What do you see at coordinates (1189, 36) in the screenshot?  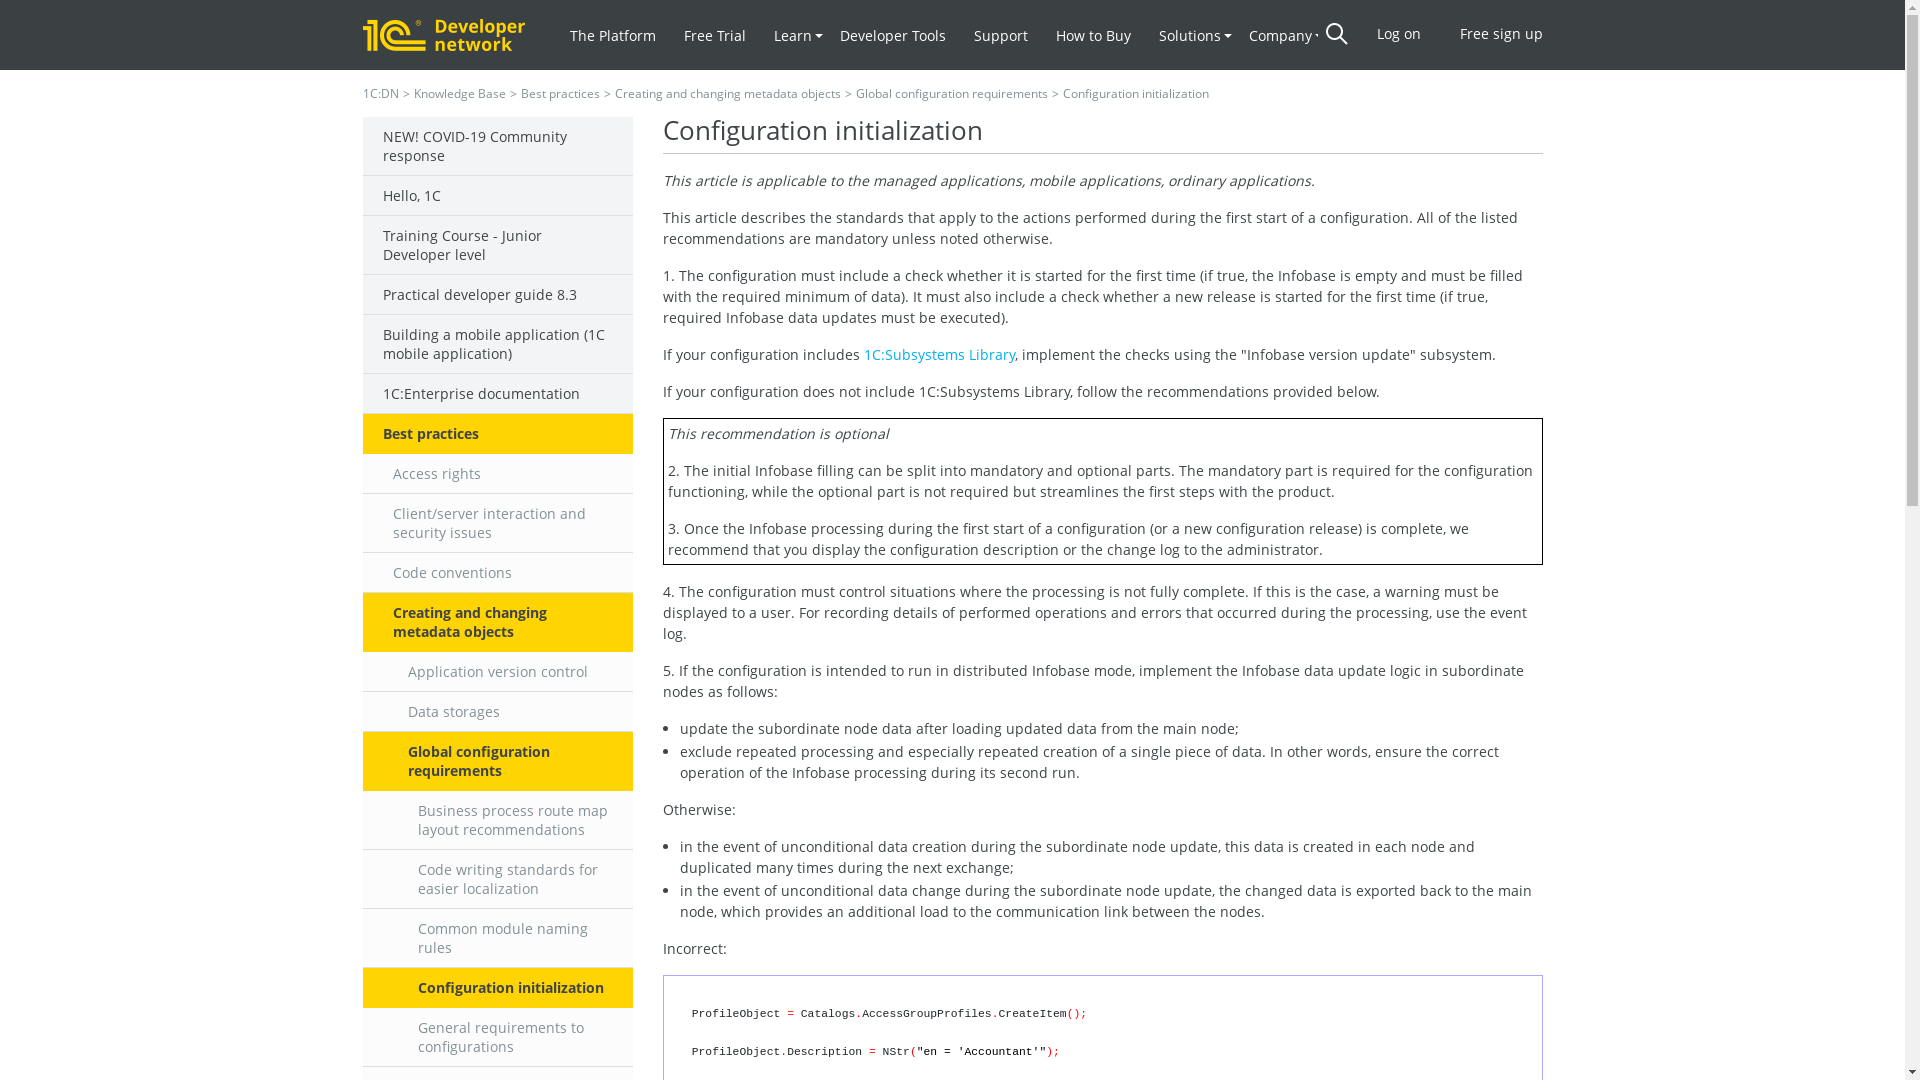 I see `Solutions` at bounding box center [1189, 36].